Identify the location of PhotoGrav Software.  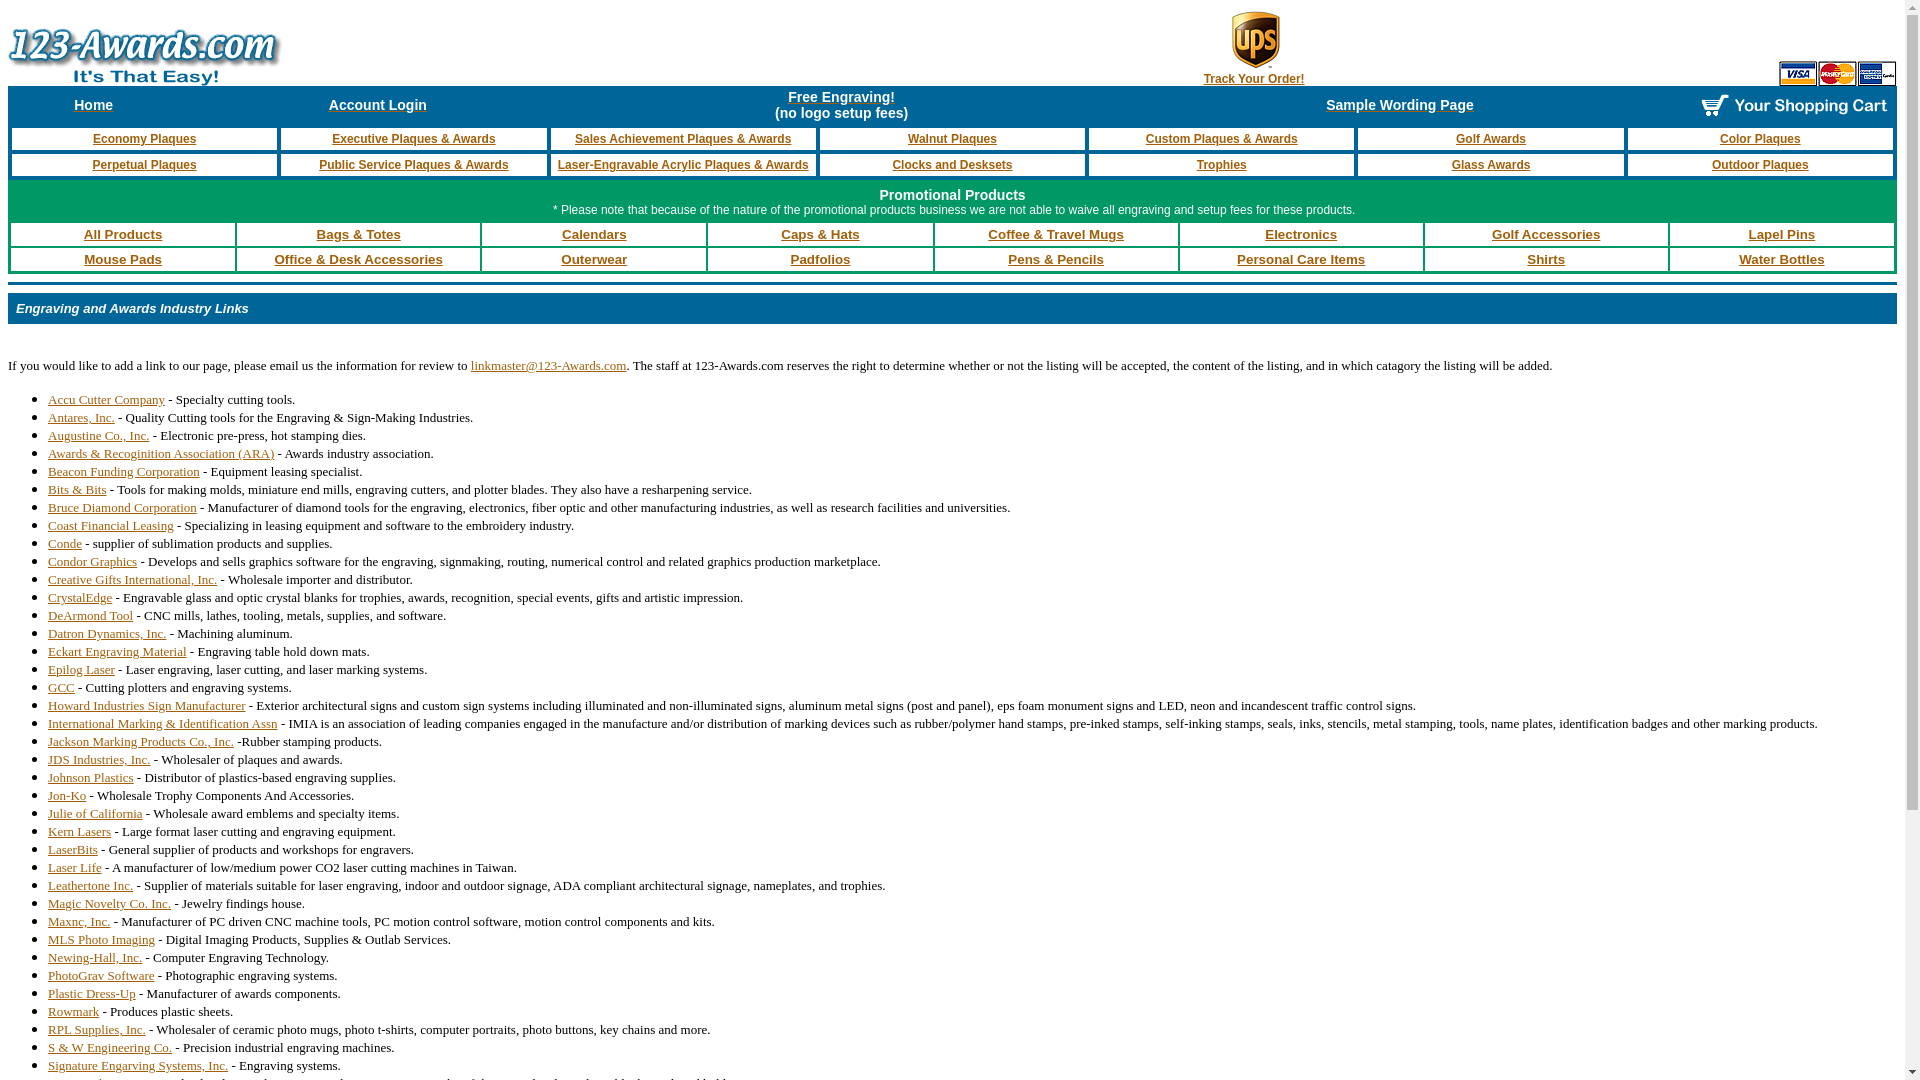
(102, 976).